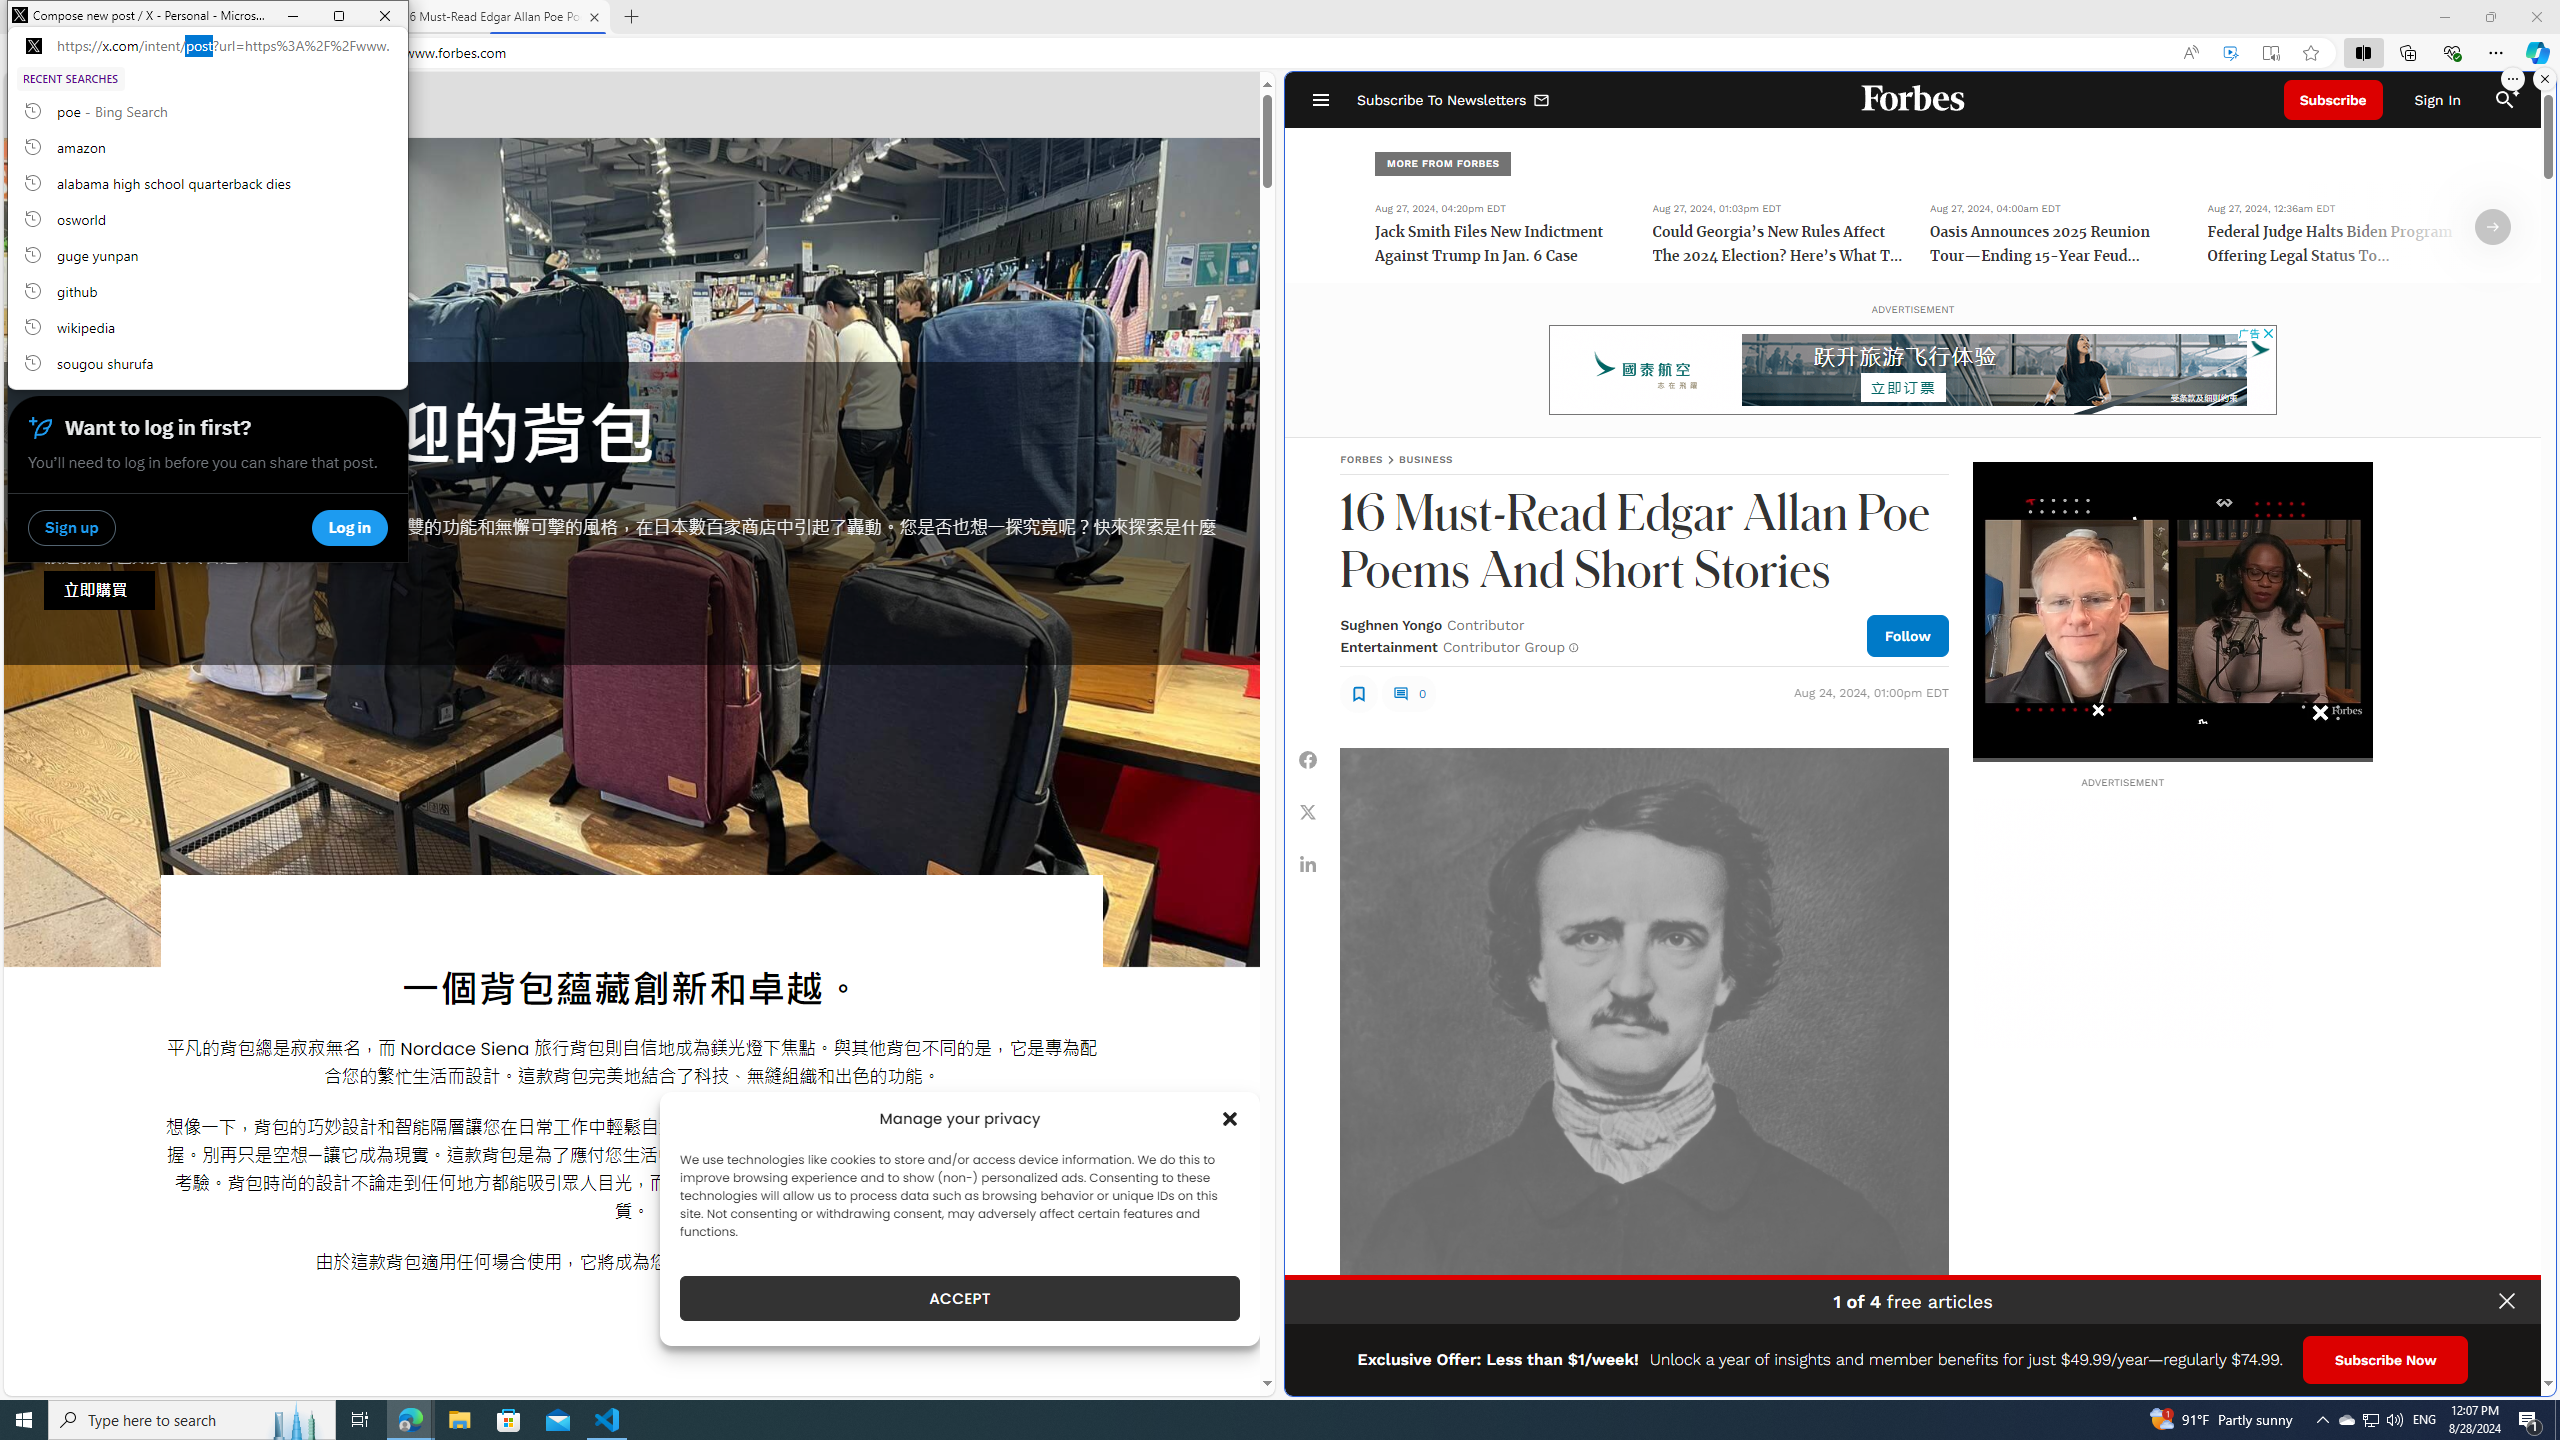 The width and height of the screenshot is (2560, 1440). What do you see at coordinates (2346, 1420) in the screenshot?
I see `Running applications` at bounding box center [2346, 1420].